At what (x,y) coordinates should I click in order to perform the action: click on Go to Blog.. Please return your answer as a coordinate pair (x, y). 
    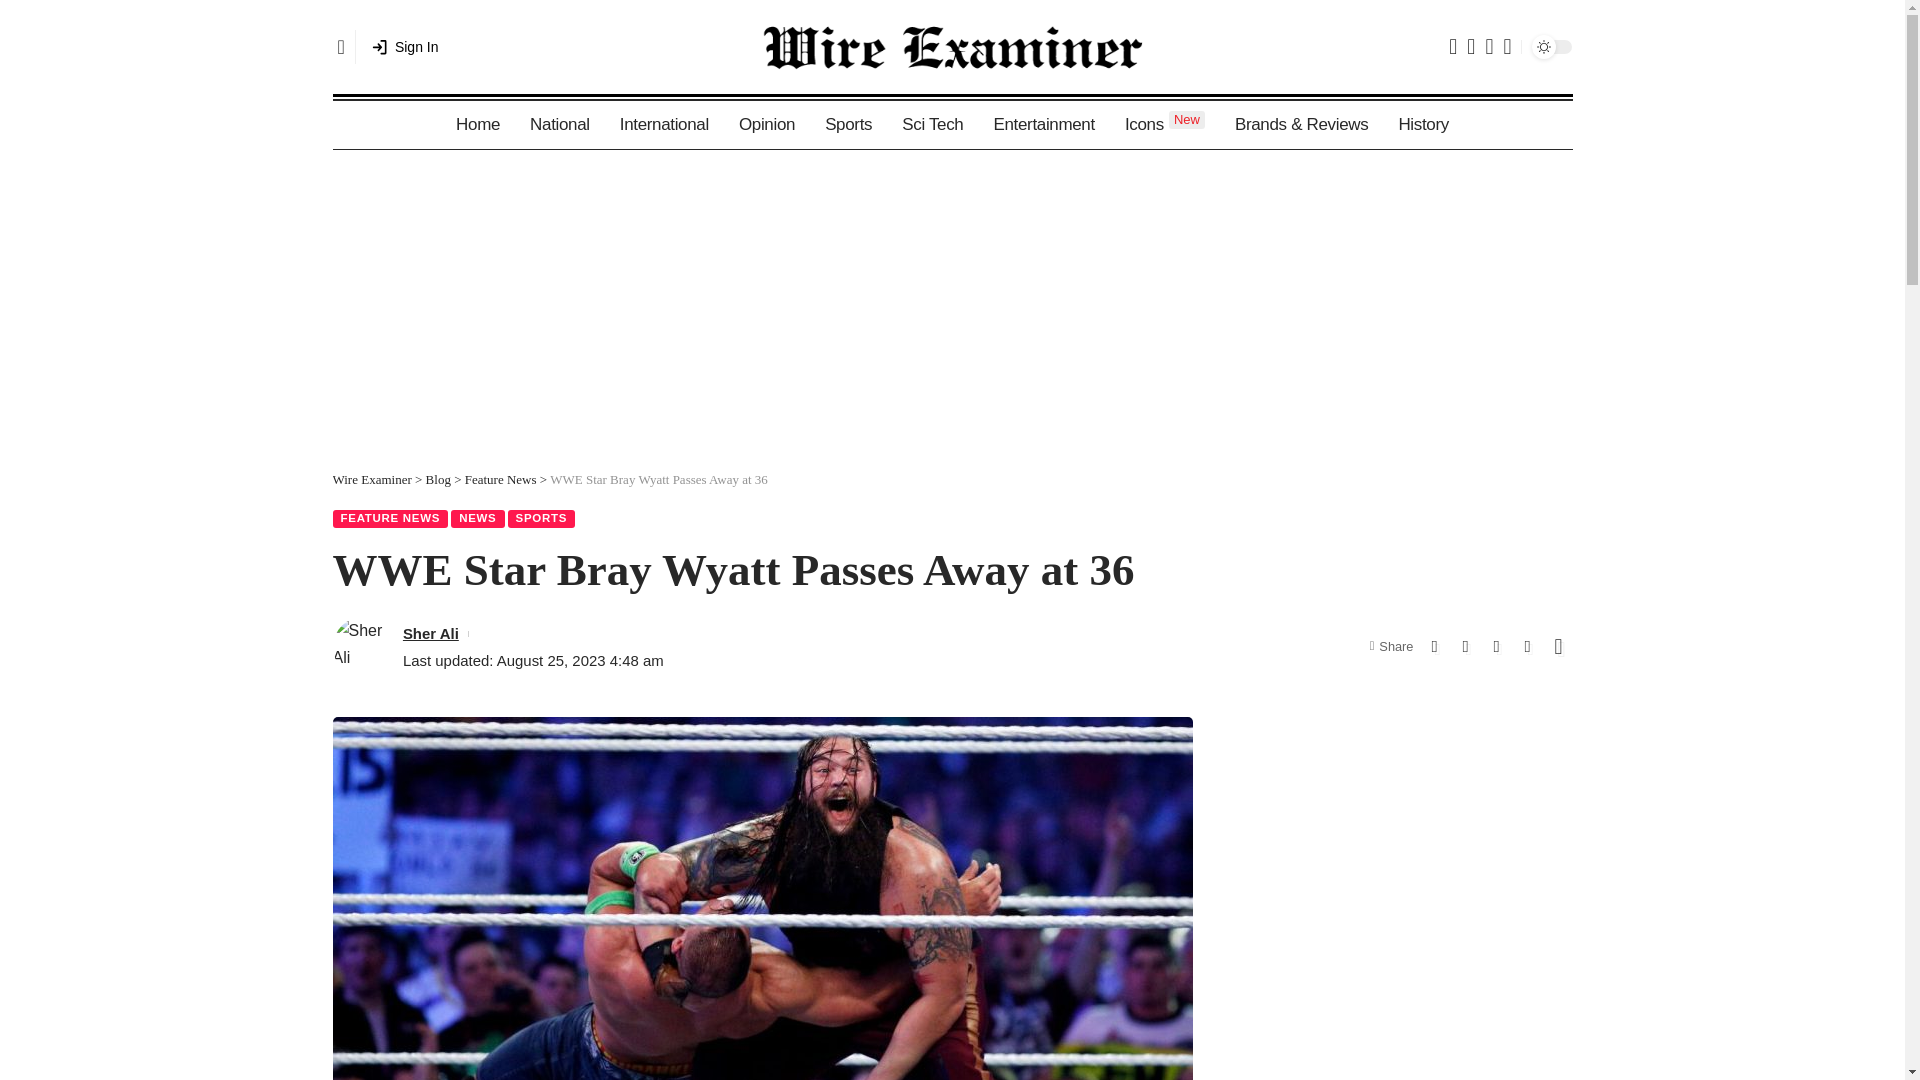
    Looking at the image, I should click on (438, 479).